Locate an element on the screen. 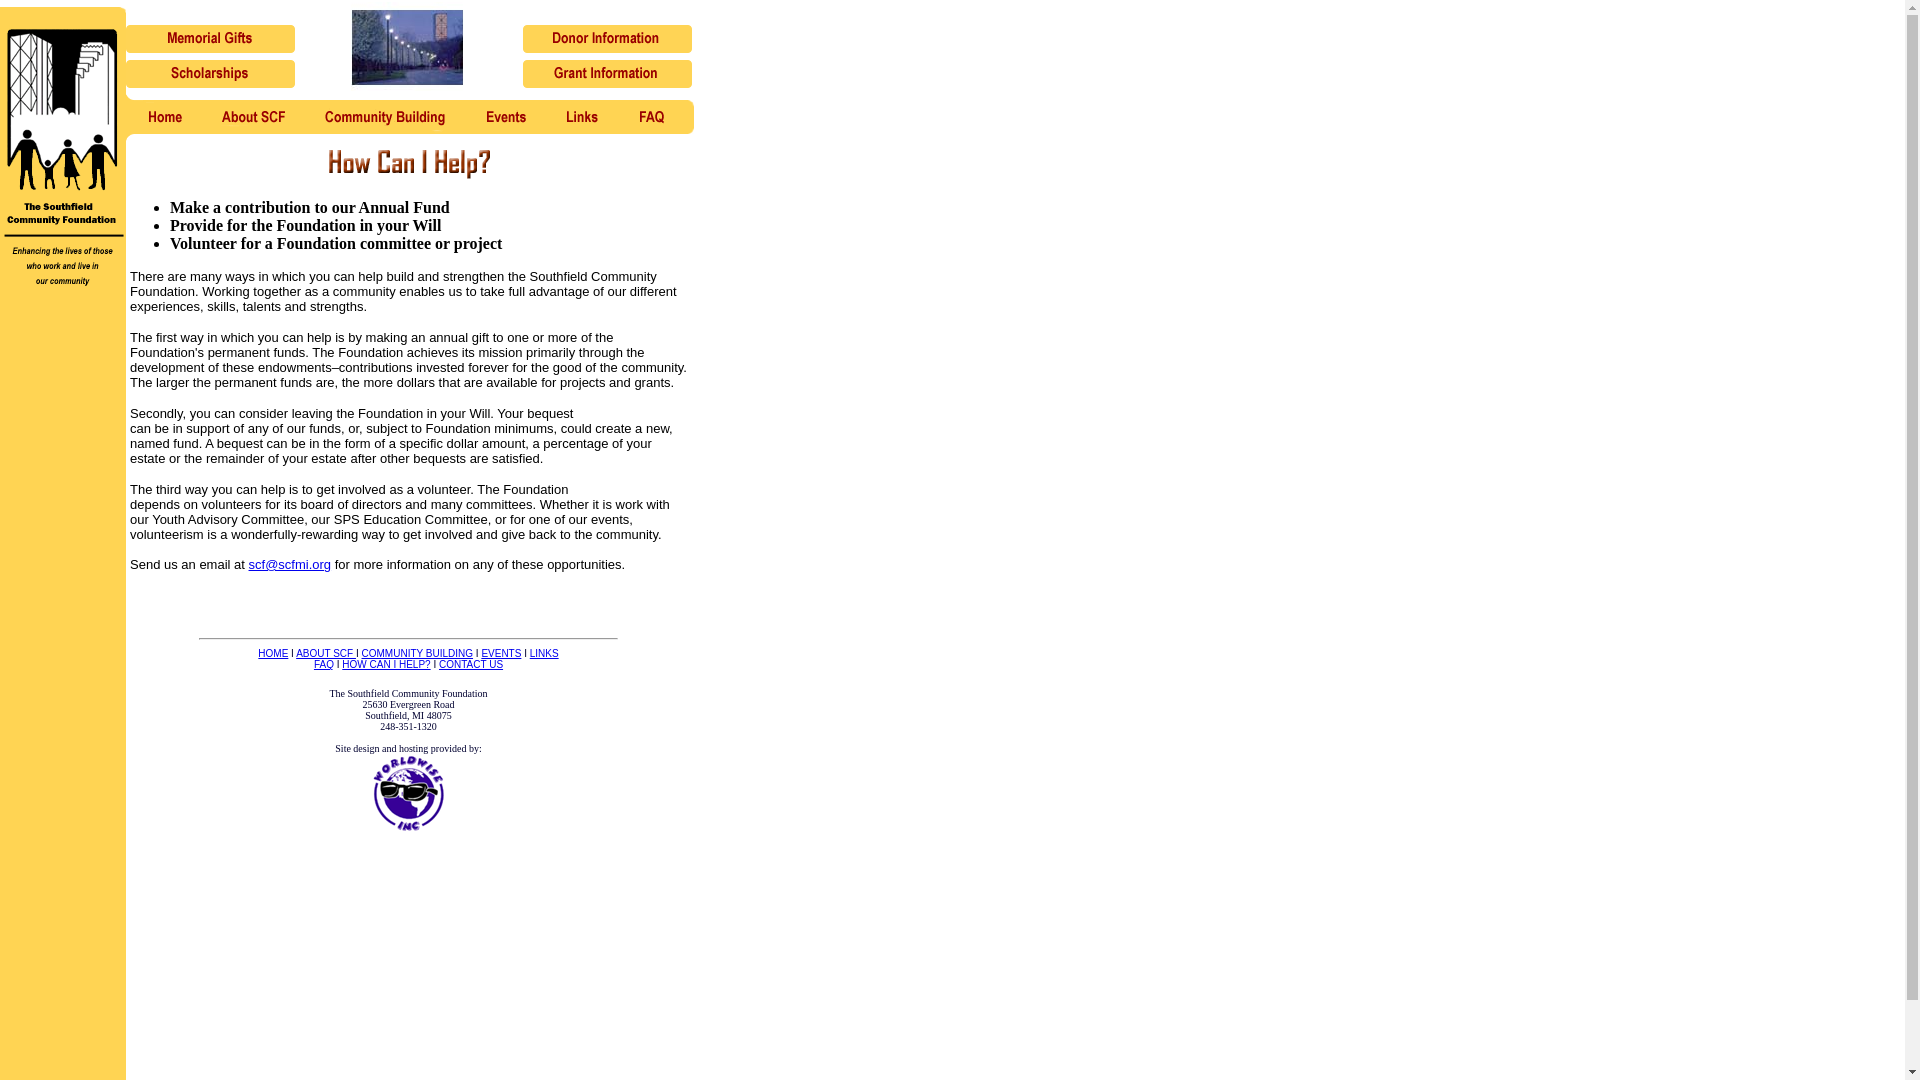 The height and width of the screenshot is (1080, 1920). HOW CAN I HELP? is located at coordinates (386, 664).